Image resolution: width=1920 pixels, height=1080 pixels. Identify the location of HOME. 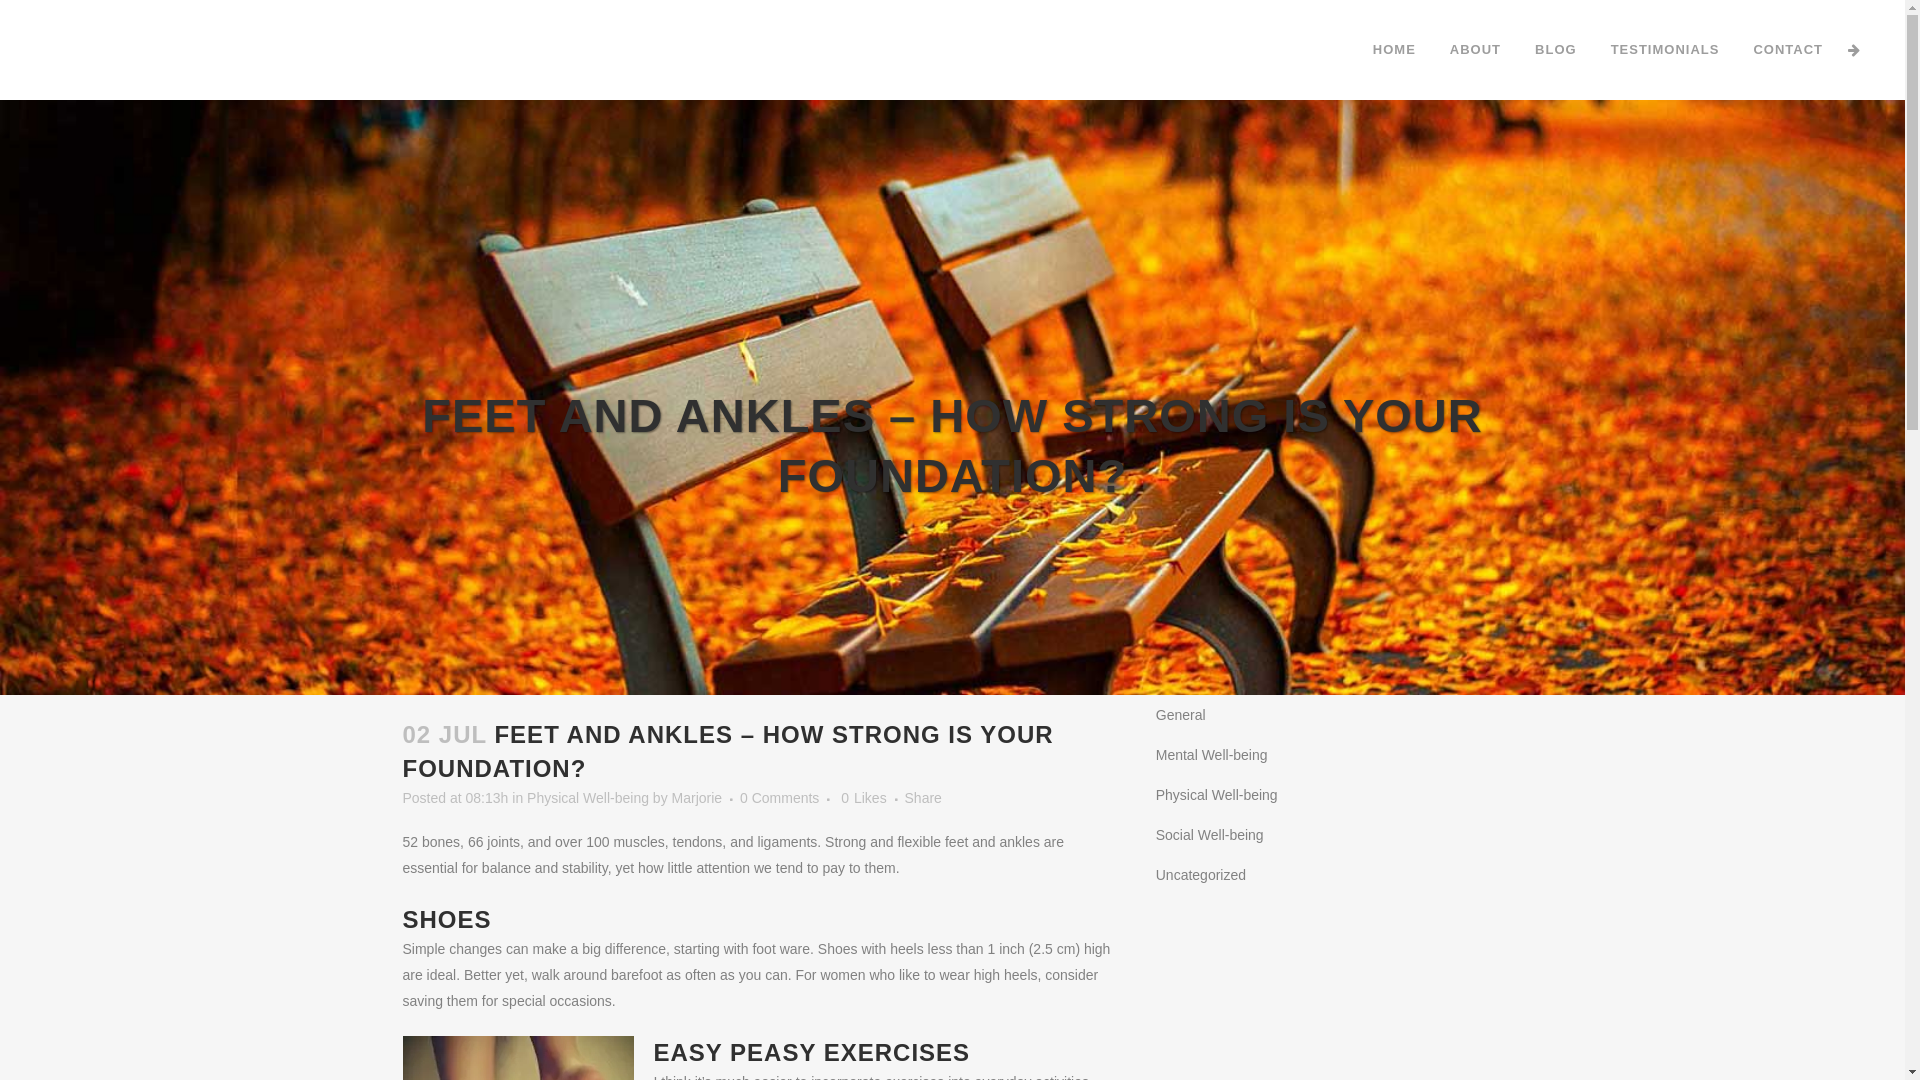
(1394, 50).